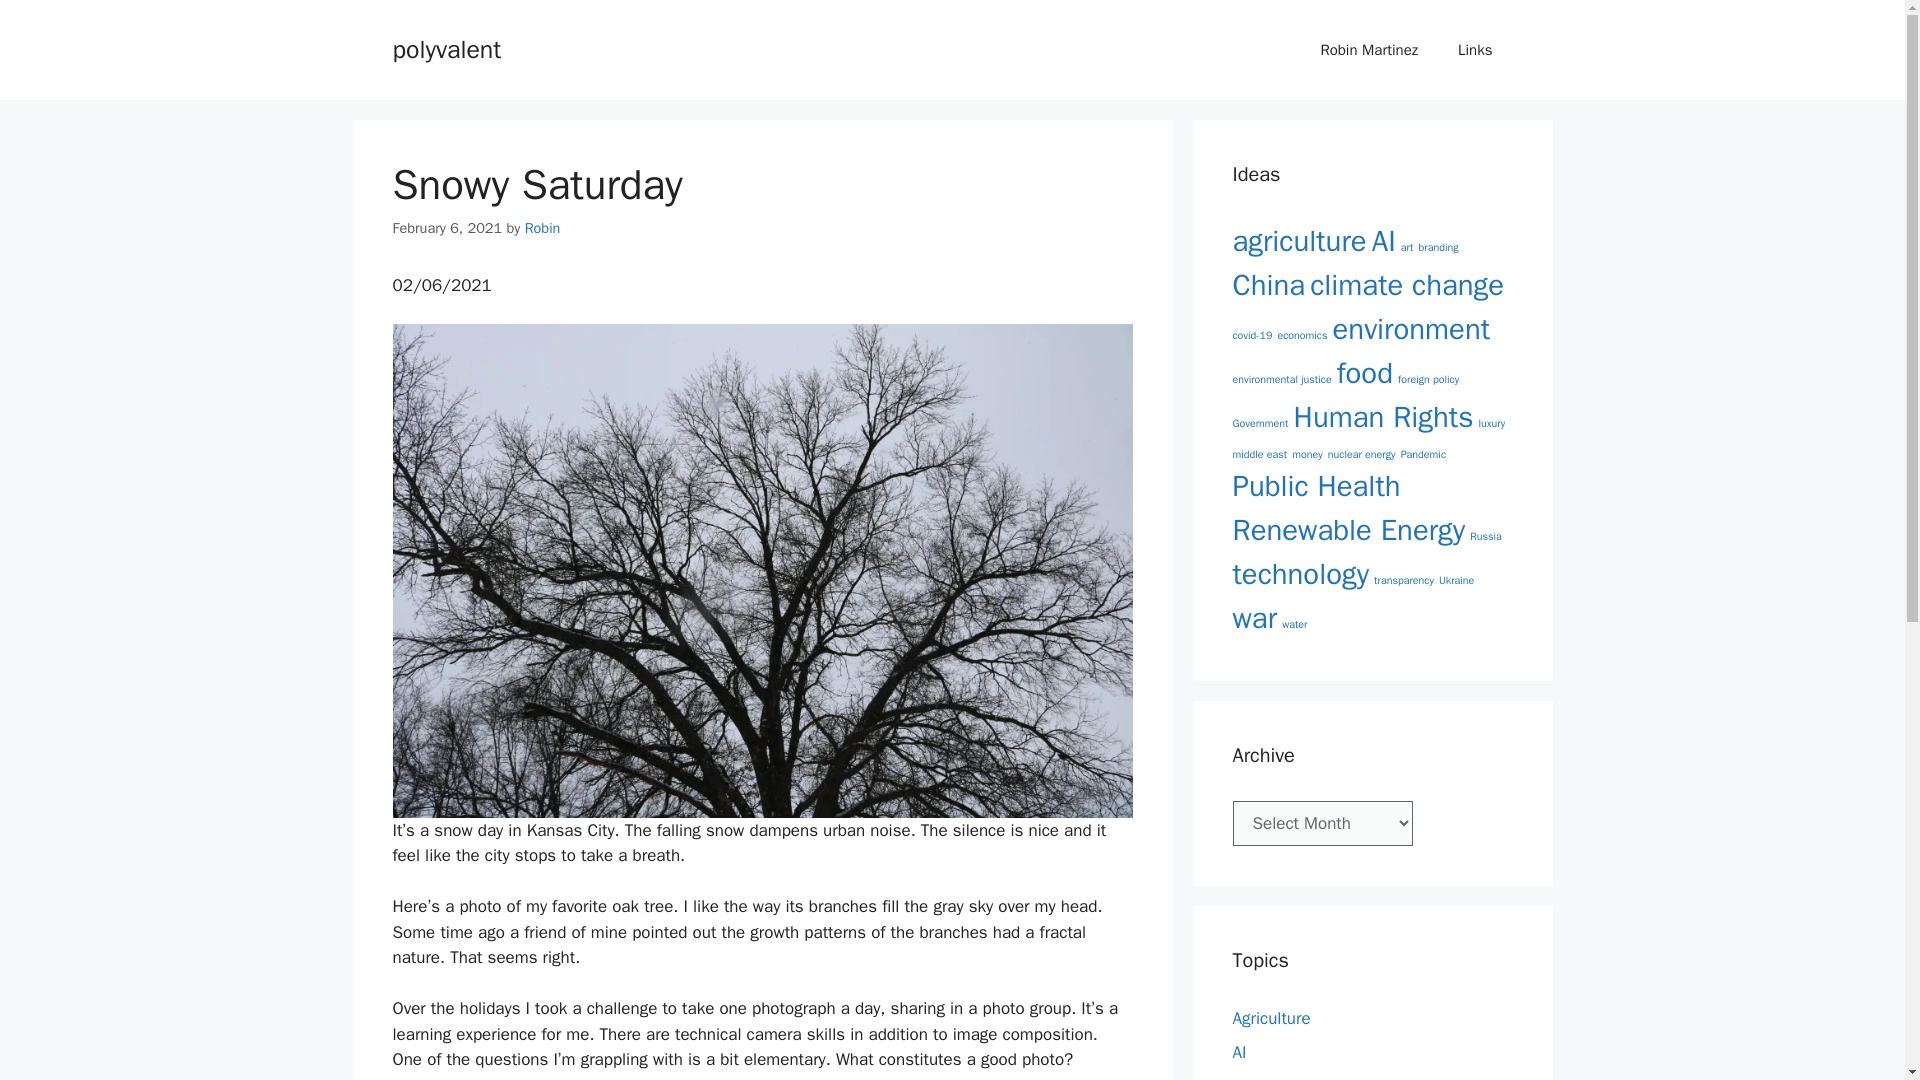 The height and width of the screenshot is (1080, 1920). Describe the element at coordinates (1259, 454) in the screenshot. I see `middle east` at that location.